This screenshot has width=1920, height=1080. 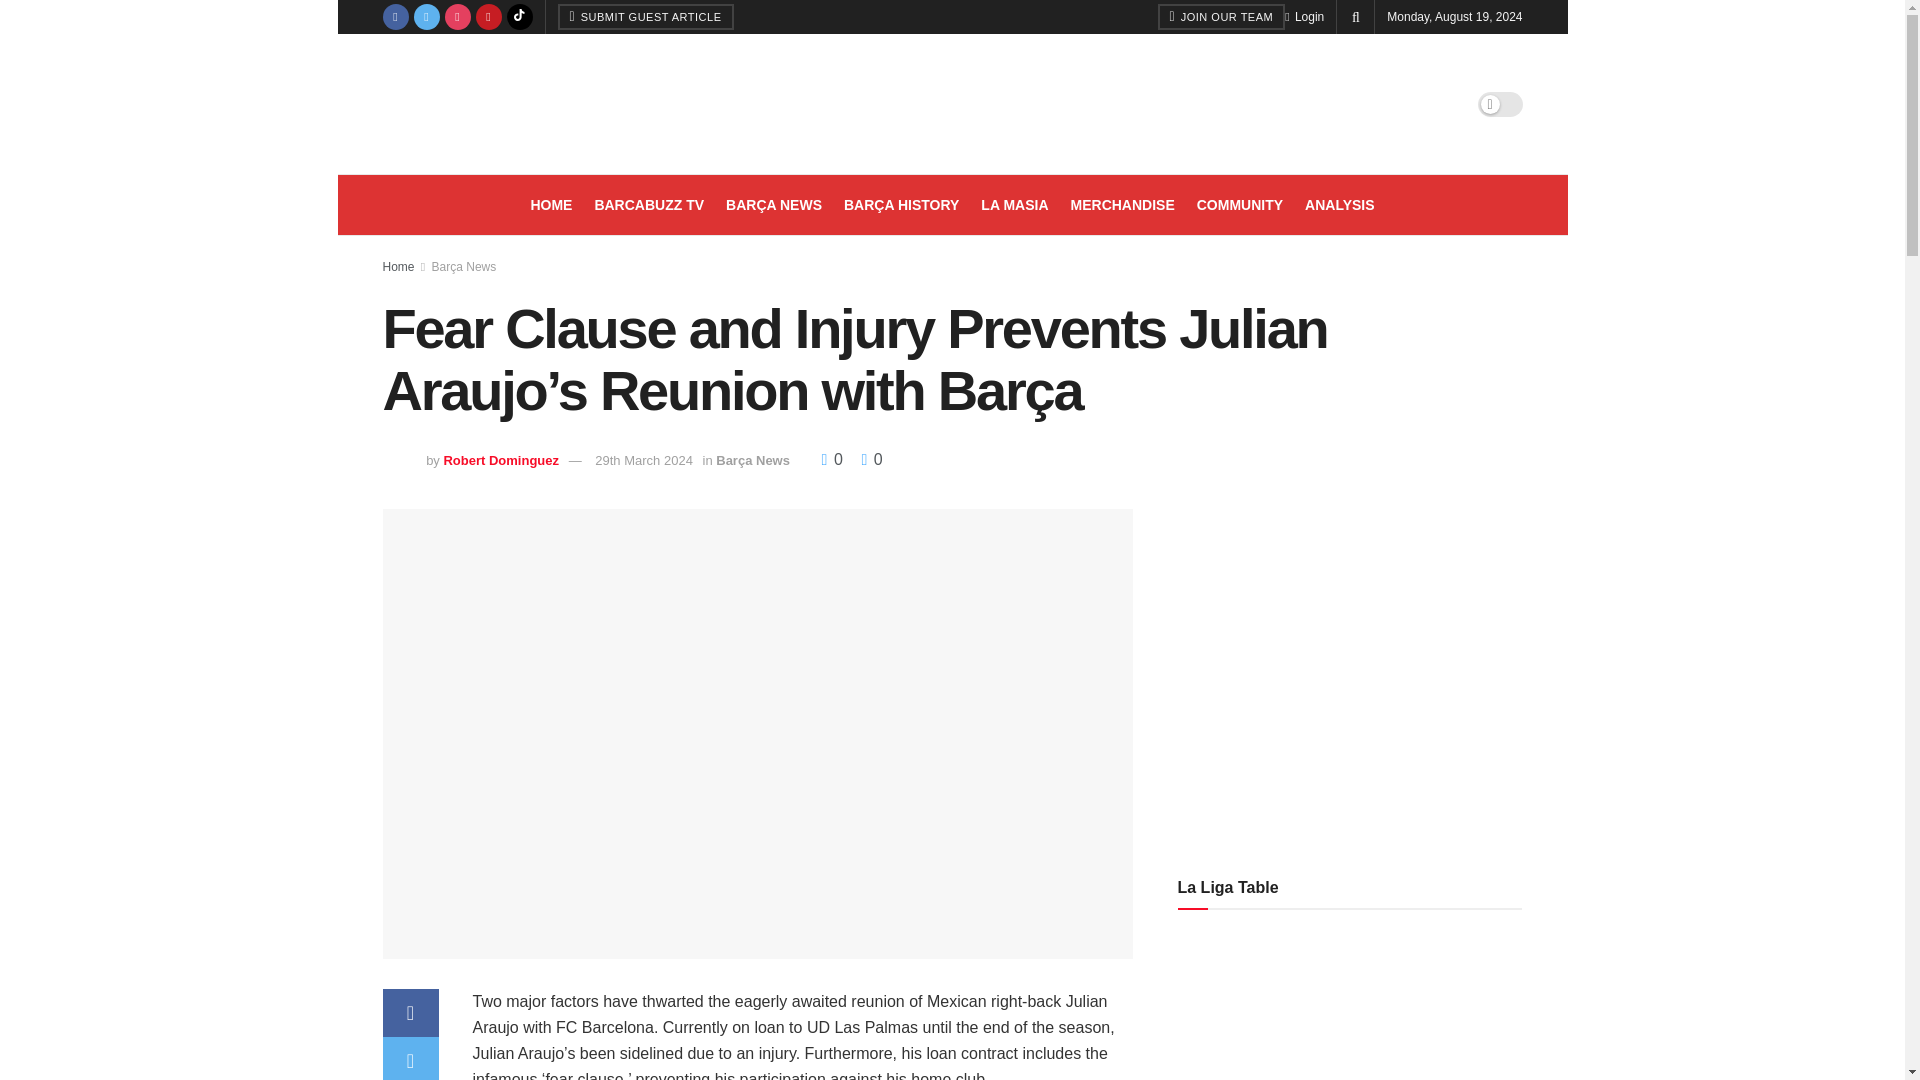 What do you see at coordinates (550, 205) in the screenshot?
I see `HOME` at bounding box center [550, 205].